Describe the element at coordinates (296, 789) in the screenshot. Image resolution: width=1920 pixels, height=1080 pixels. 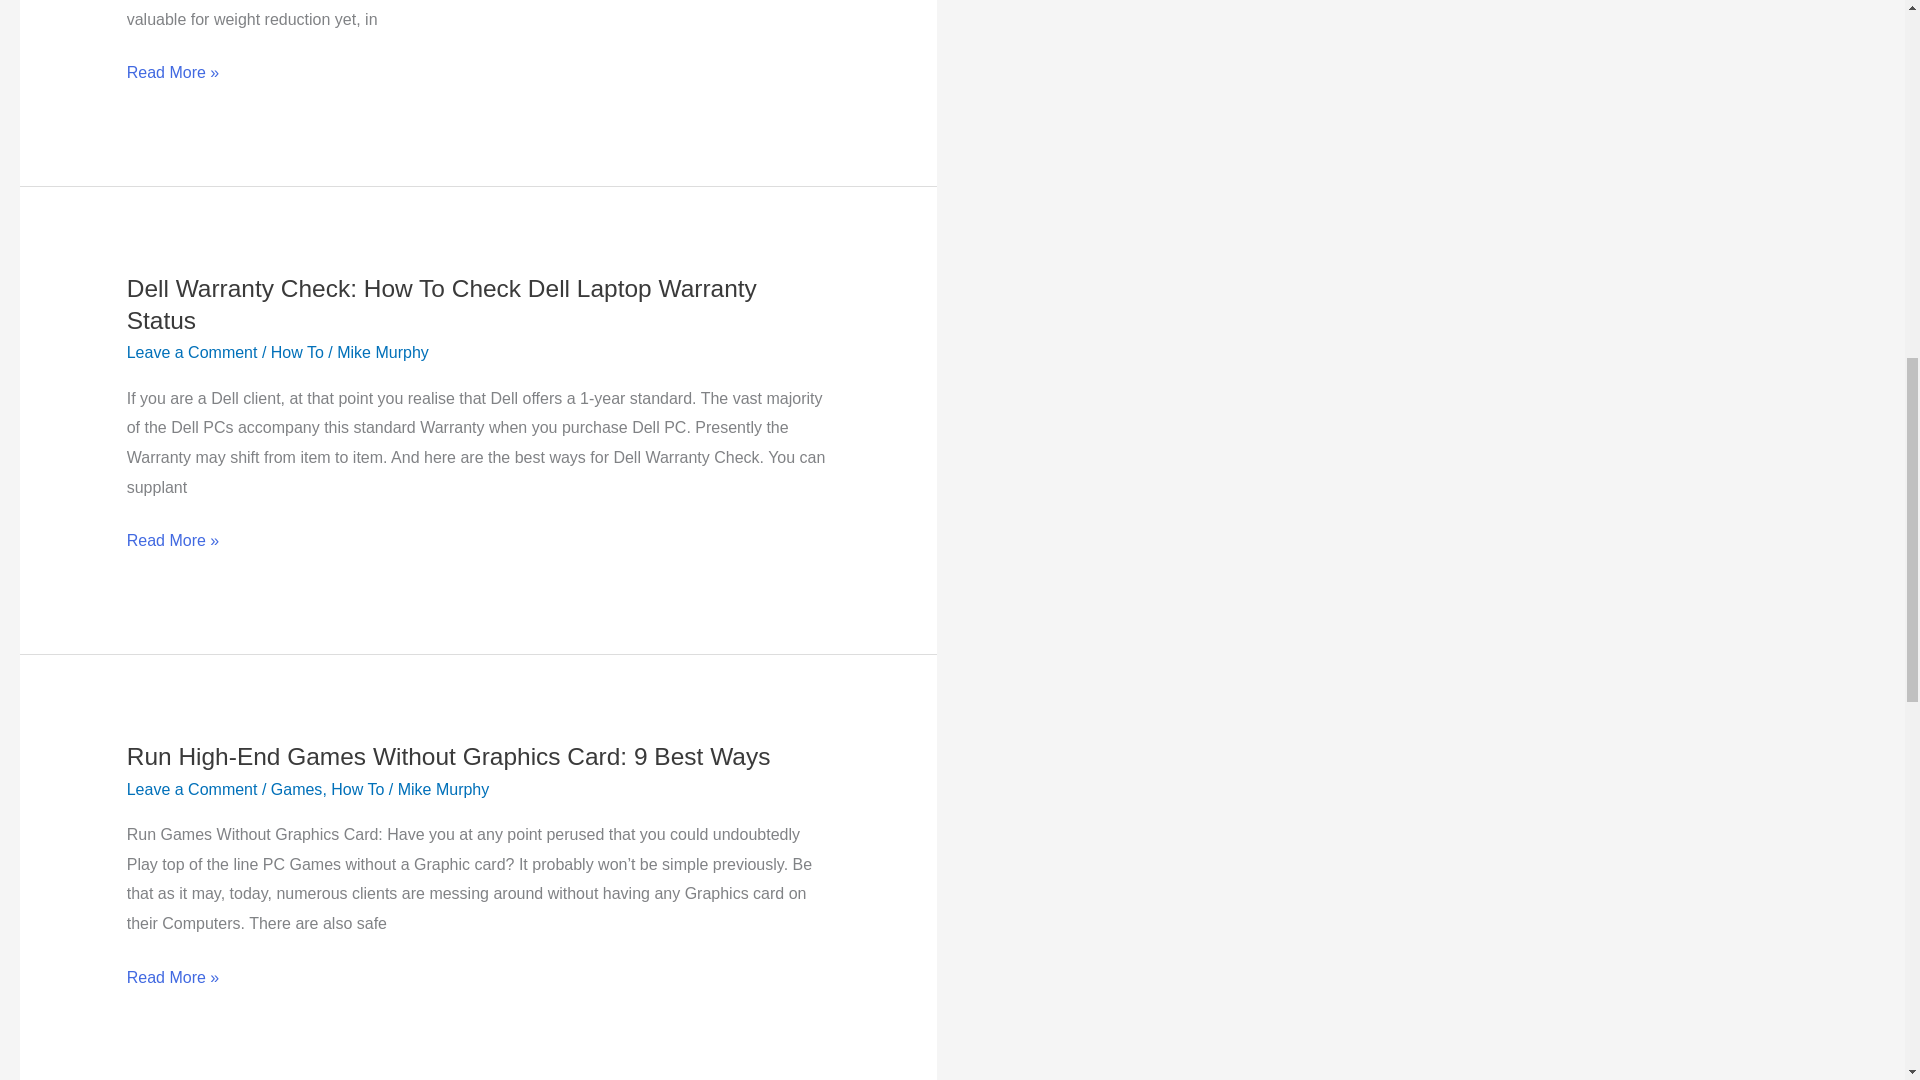
I see `Games` at that location.